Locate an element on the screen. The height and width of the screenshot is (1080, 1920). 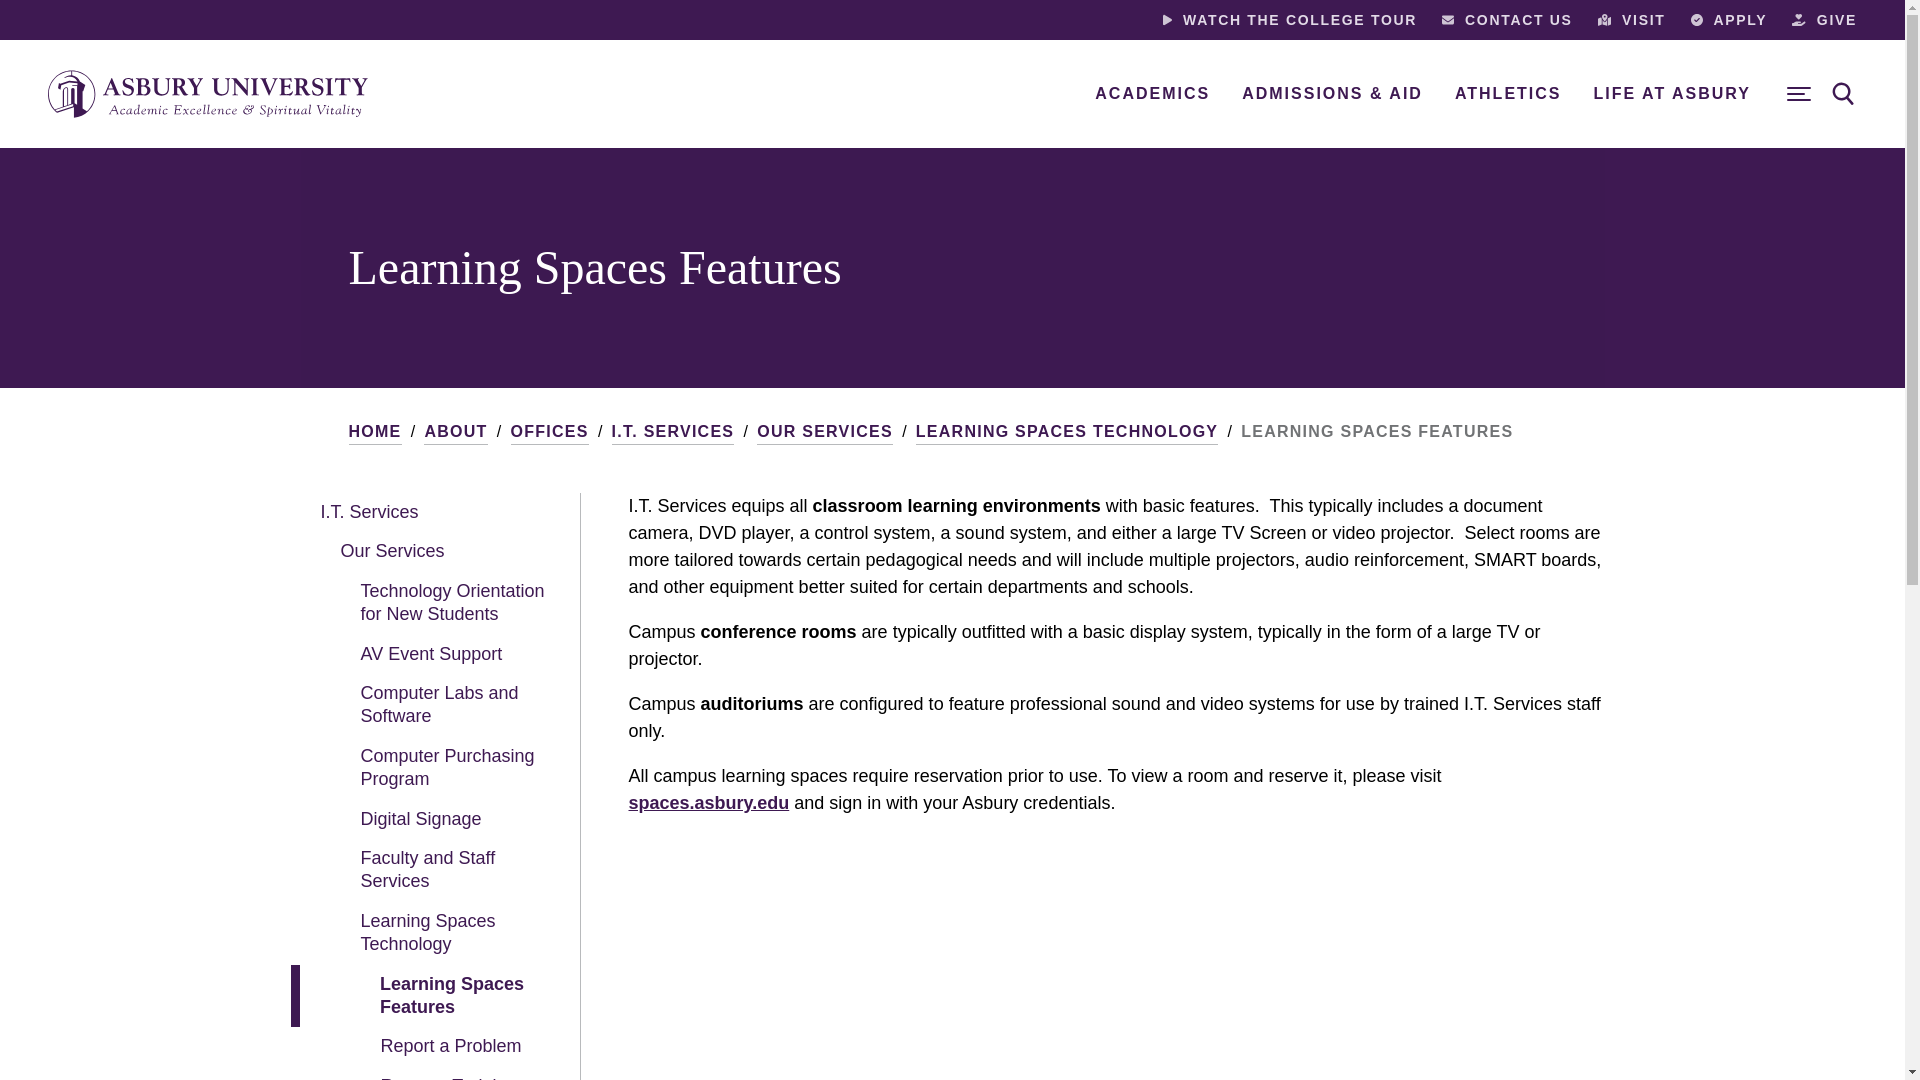
OUR SERVICES is located at coordinates (824, 432).